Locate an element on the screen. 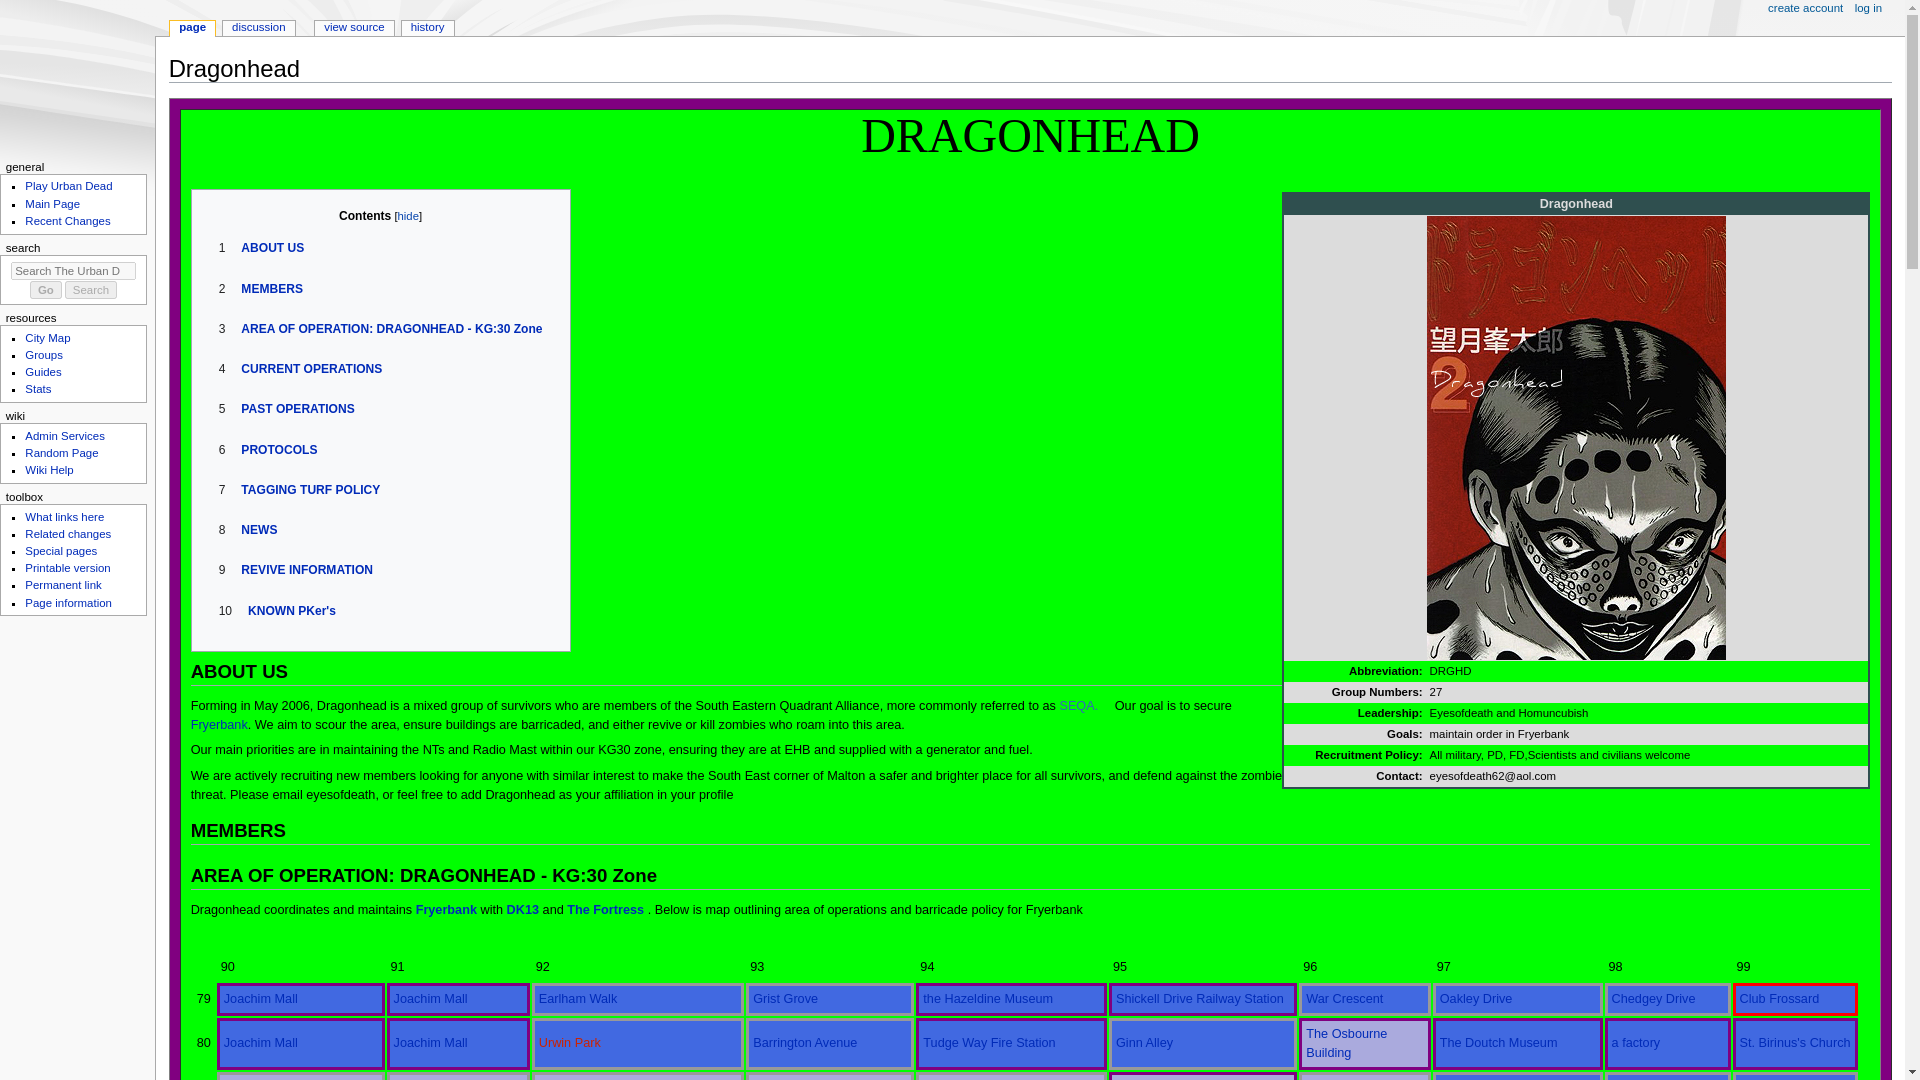 The image size is (1920, 1080). SEQA. is located at coordinates (1085, 705).